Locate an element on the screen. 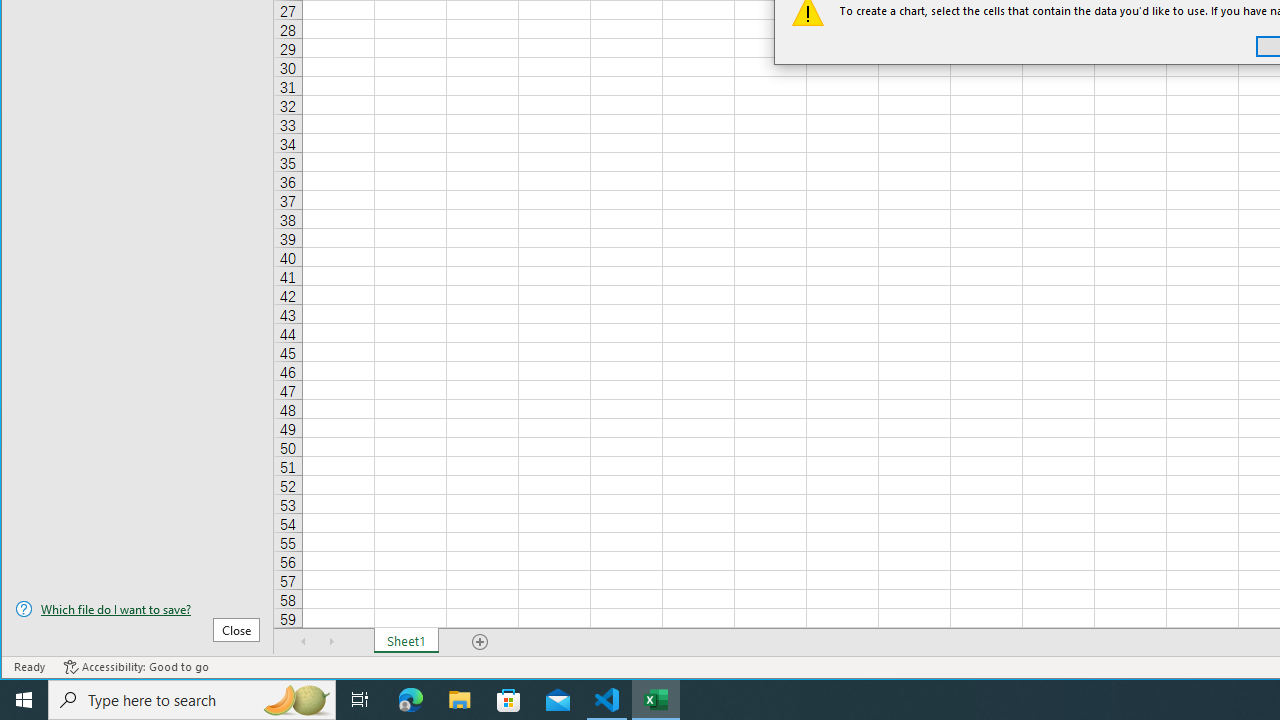 The height and width of the screenshot is (720, 1280). File Explorer is located at coordinates (460, 700).